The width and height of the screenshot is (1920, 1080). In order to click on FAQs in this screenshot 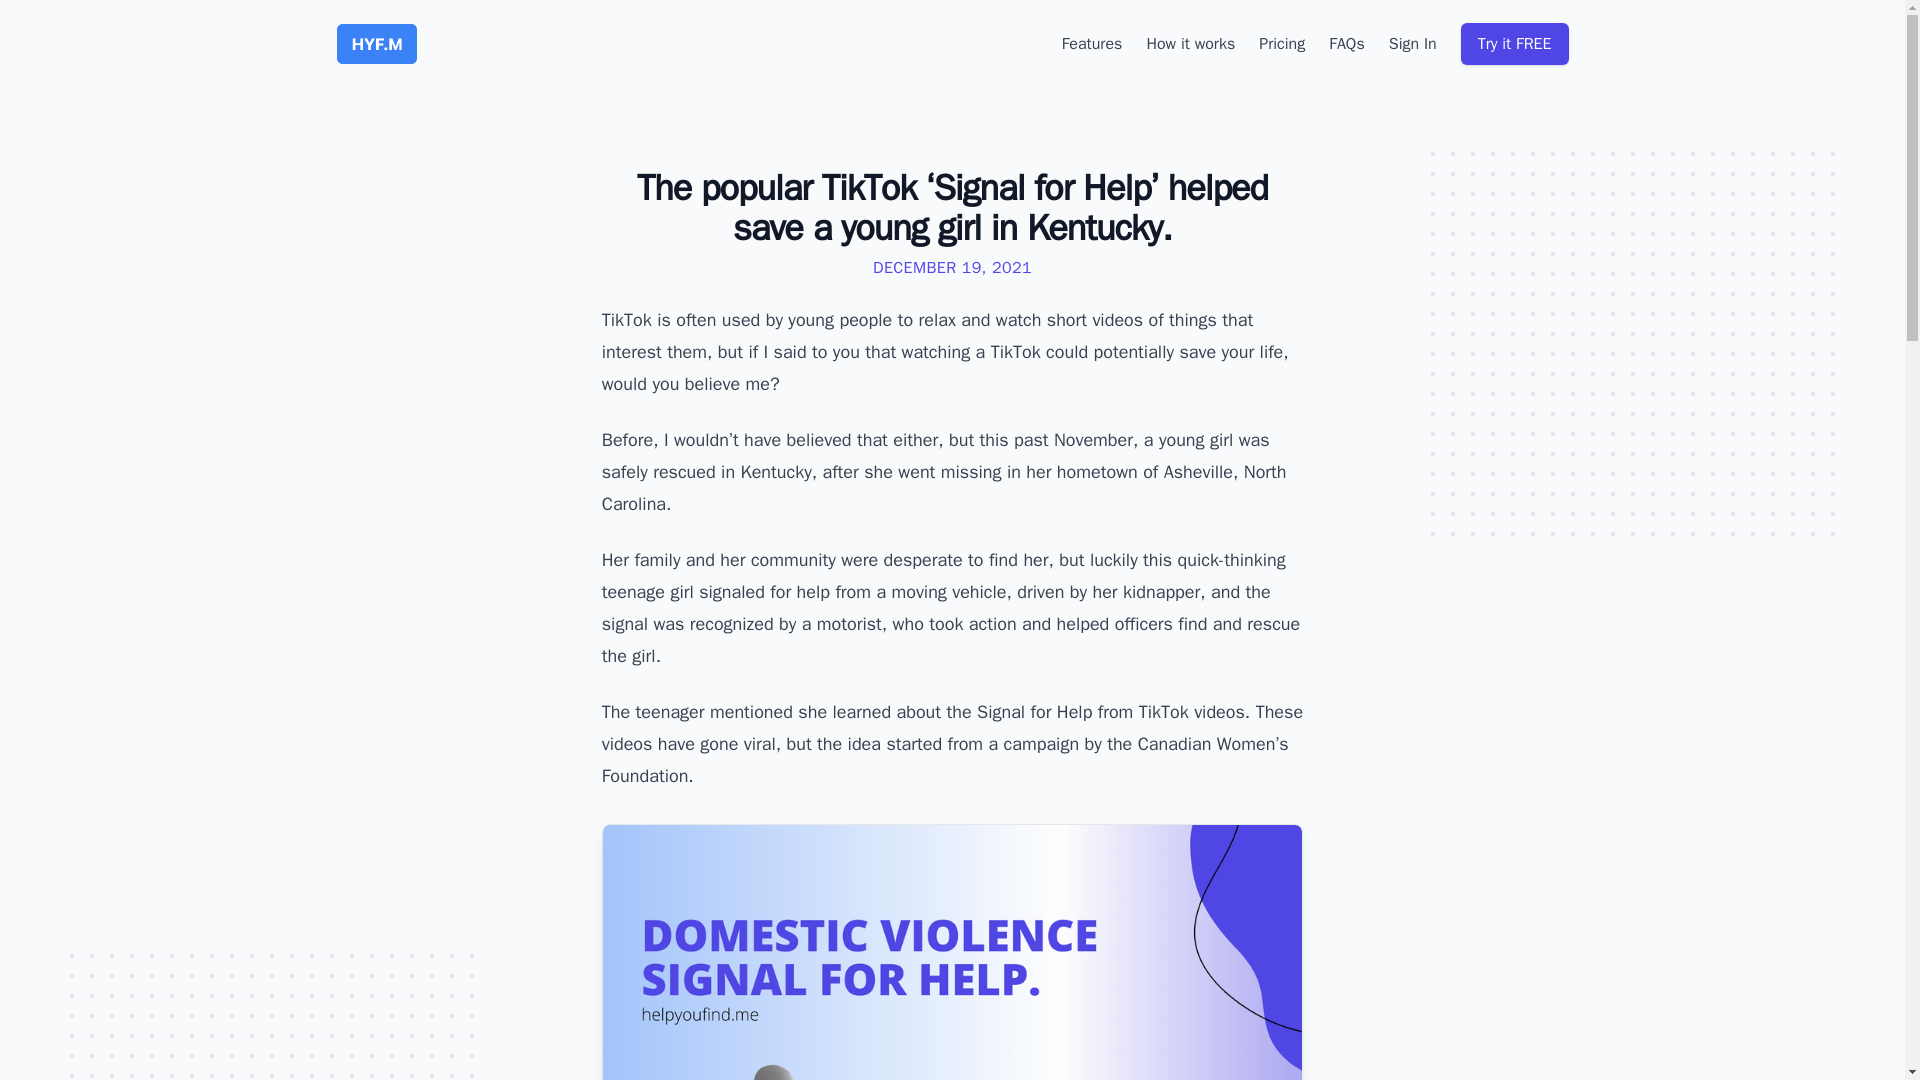, I will do `click(1346, 44)`.